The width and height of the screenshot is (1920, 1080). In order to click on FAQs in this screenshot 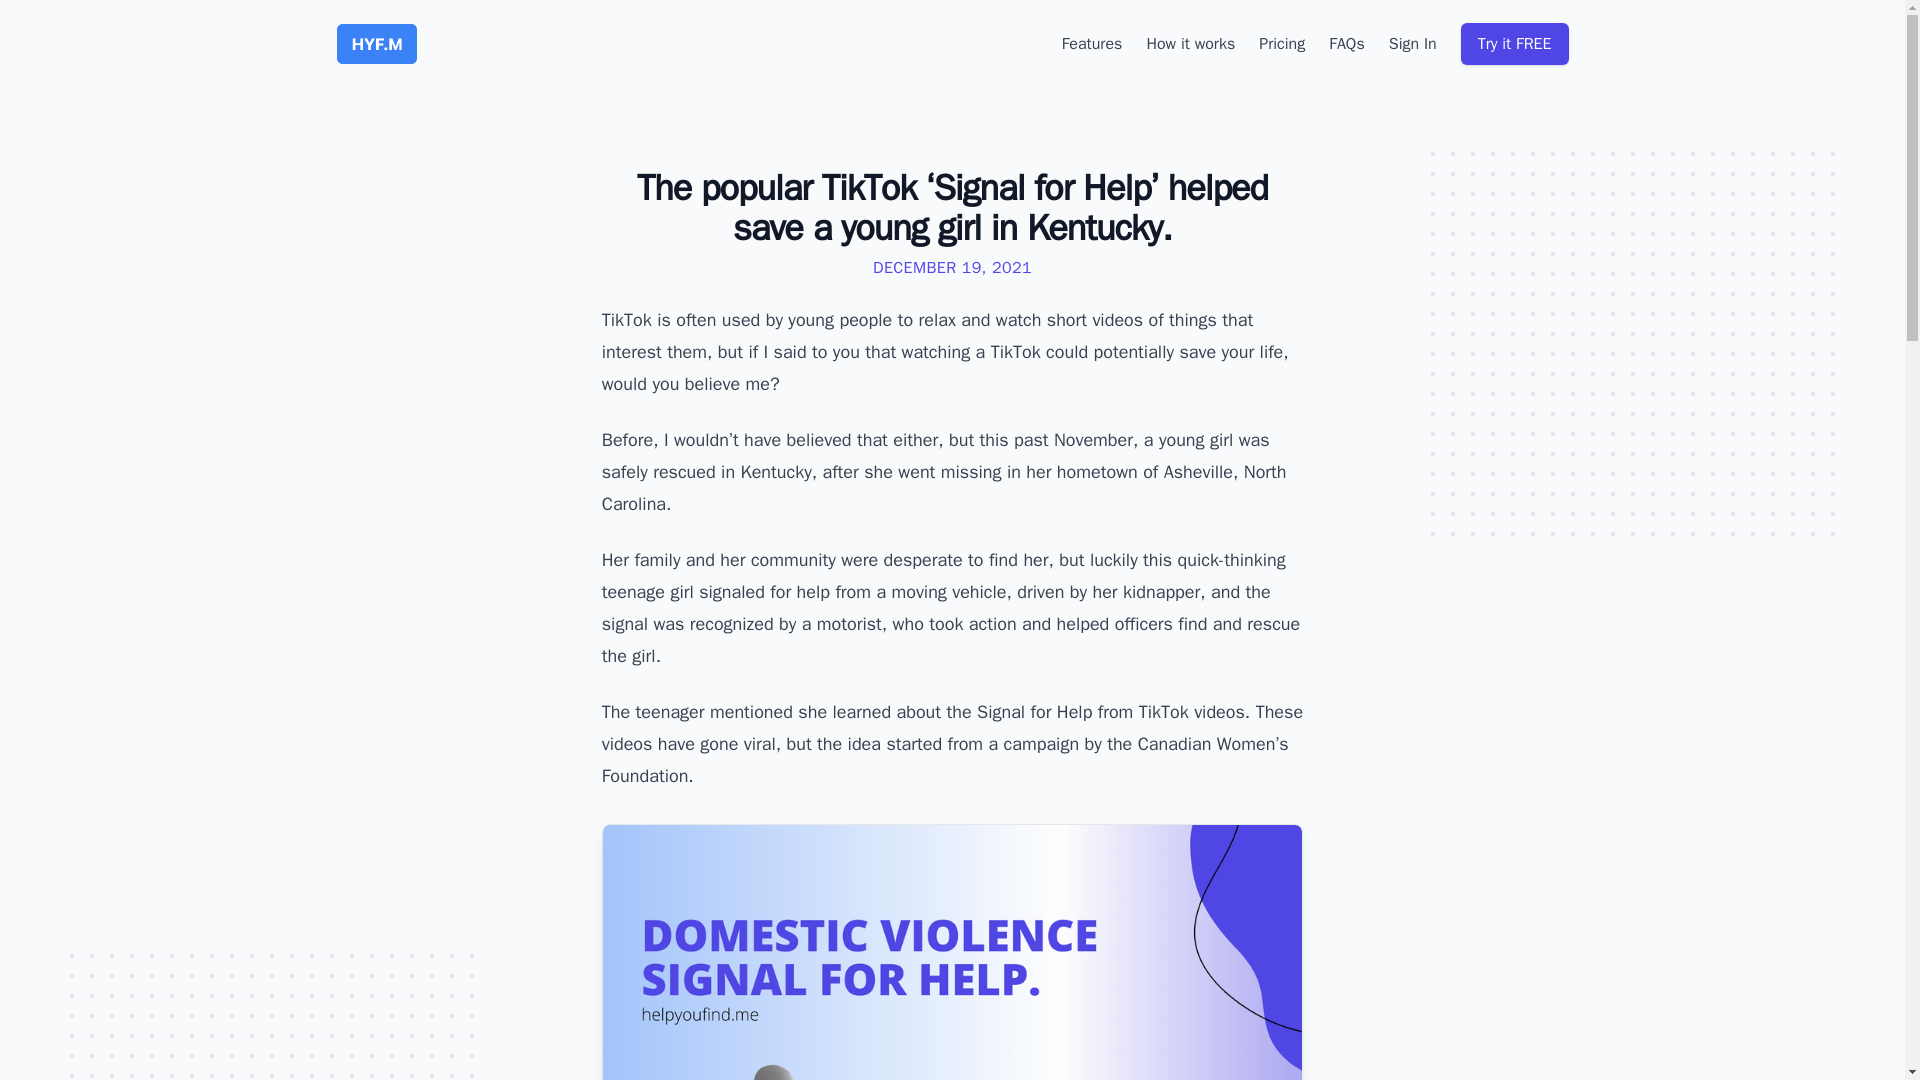, I will do `click(1346, 44)`.